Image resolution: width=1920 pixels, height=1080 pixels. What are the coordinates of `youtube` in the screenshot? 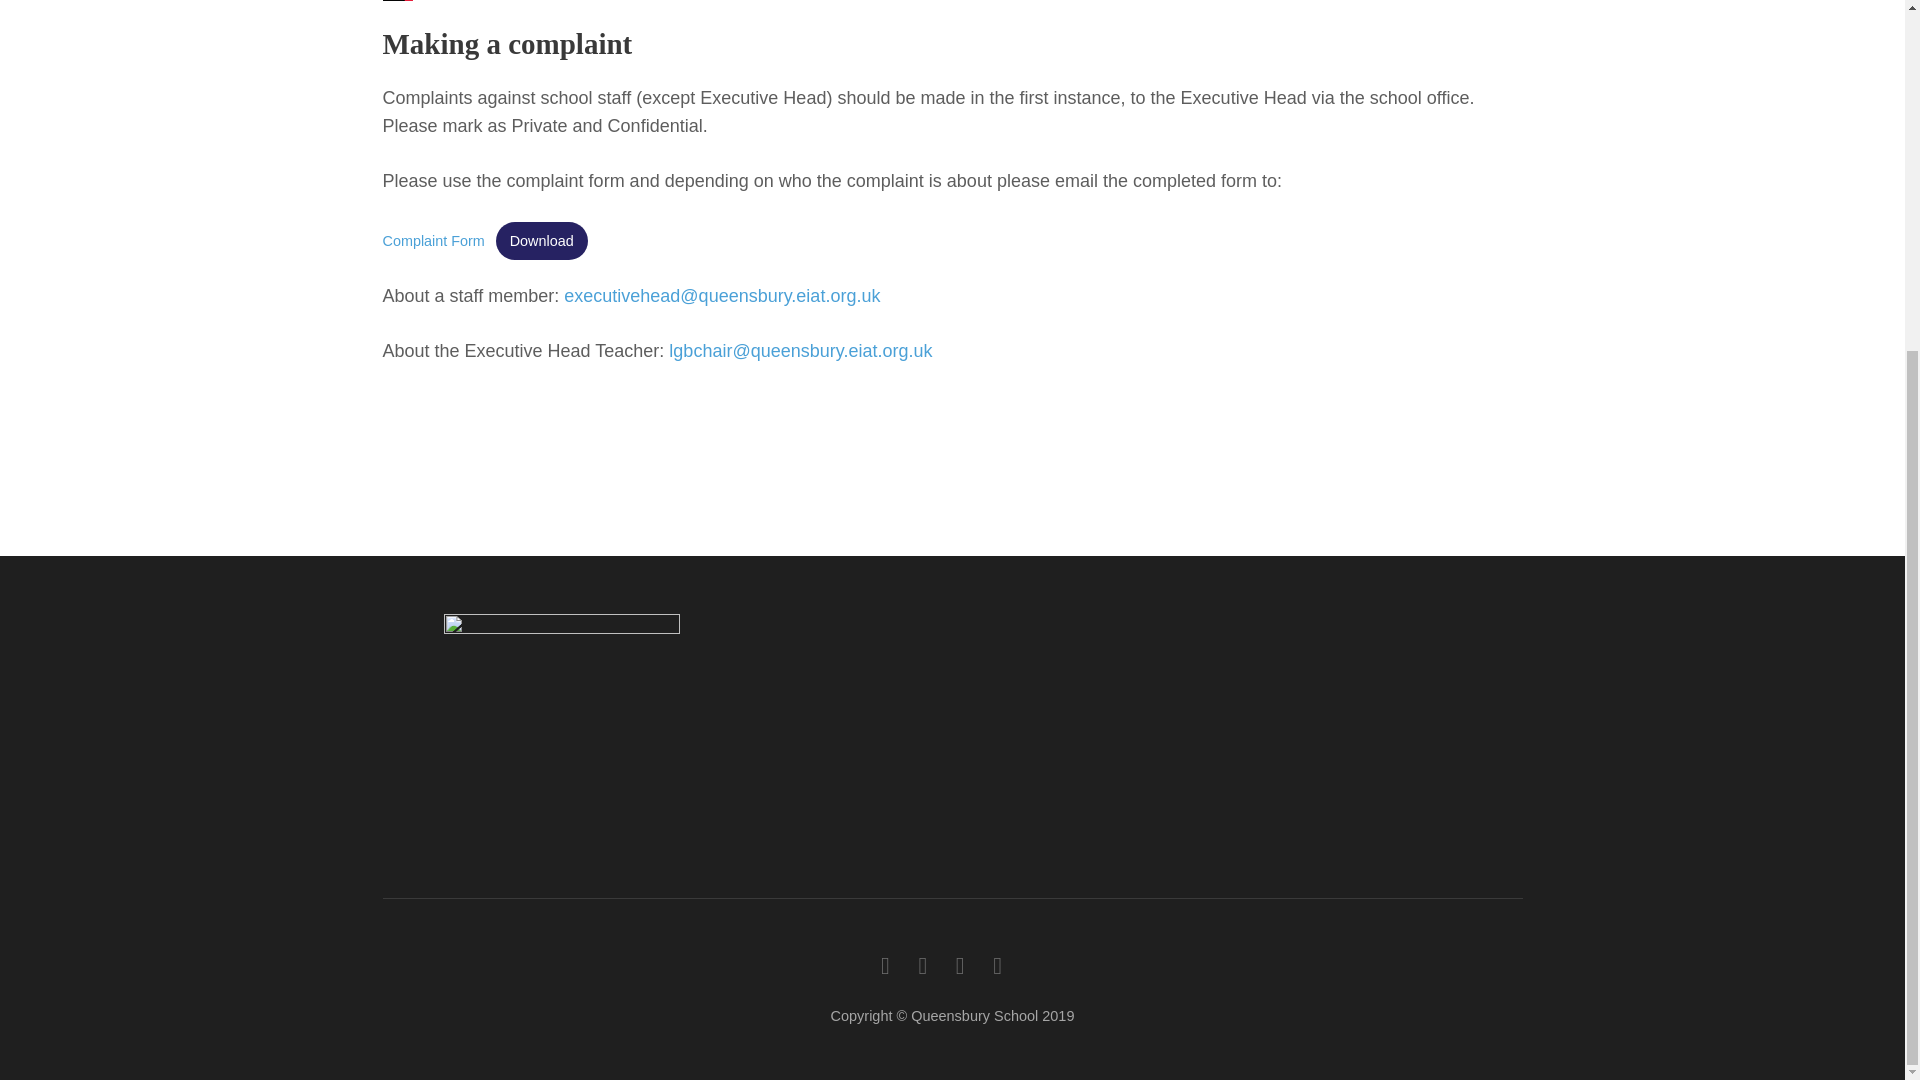 It's located at (960, 964).